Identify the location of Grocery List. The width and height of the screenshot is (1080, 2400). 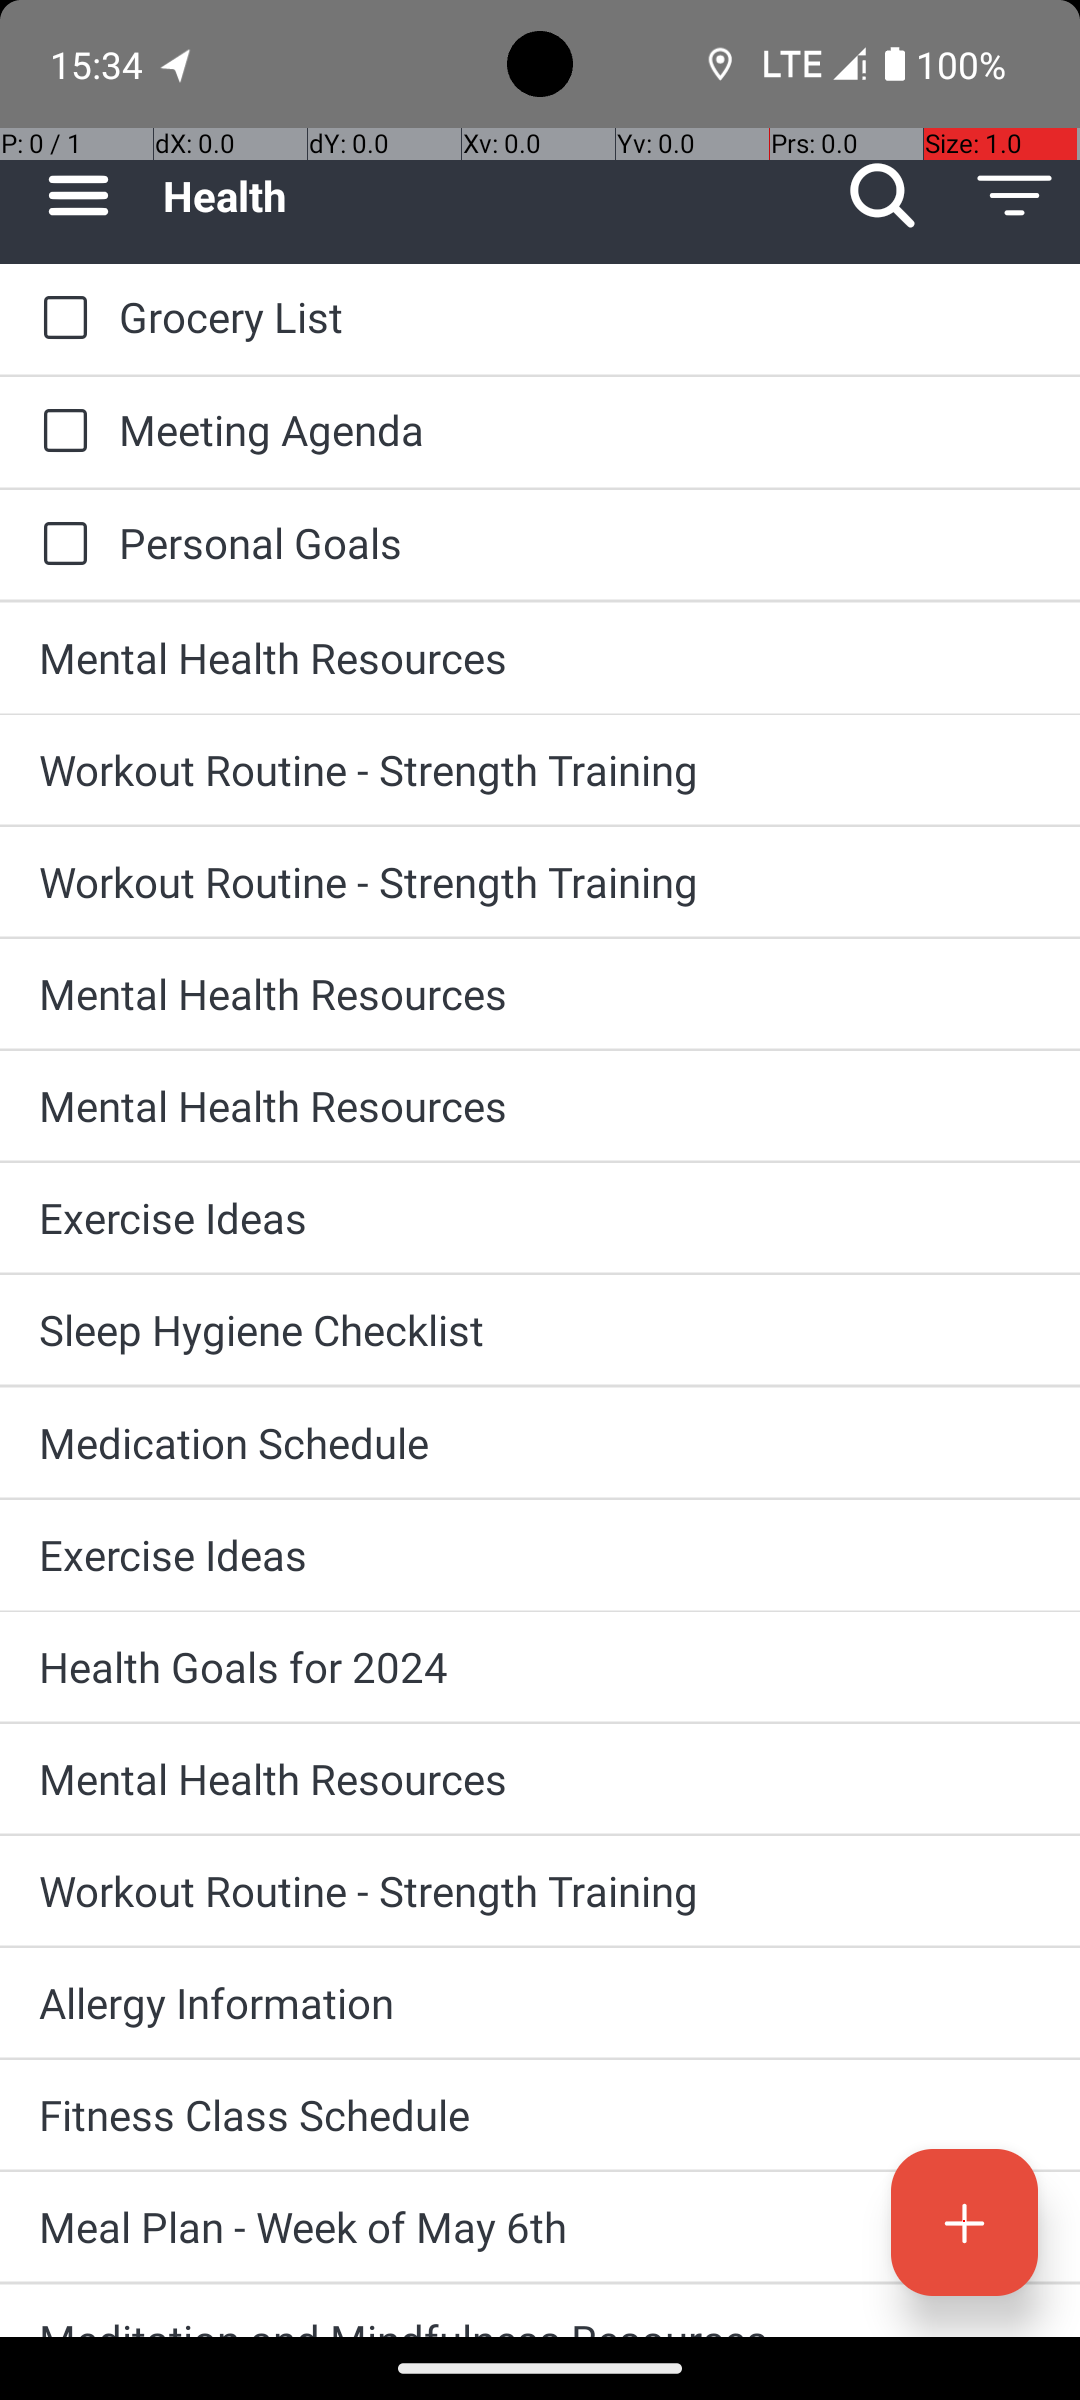
(580, 316).